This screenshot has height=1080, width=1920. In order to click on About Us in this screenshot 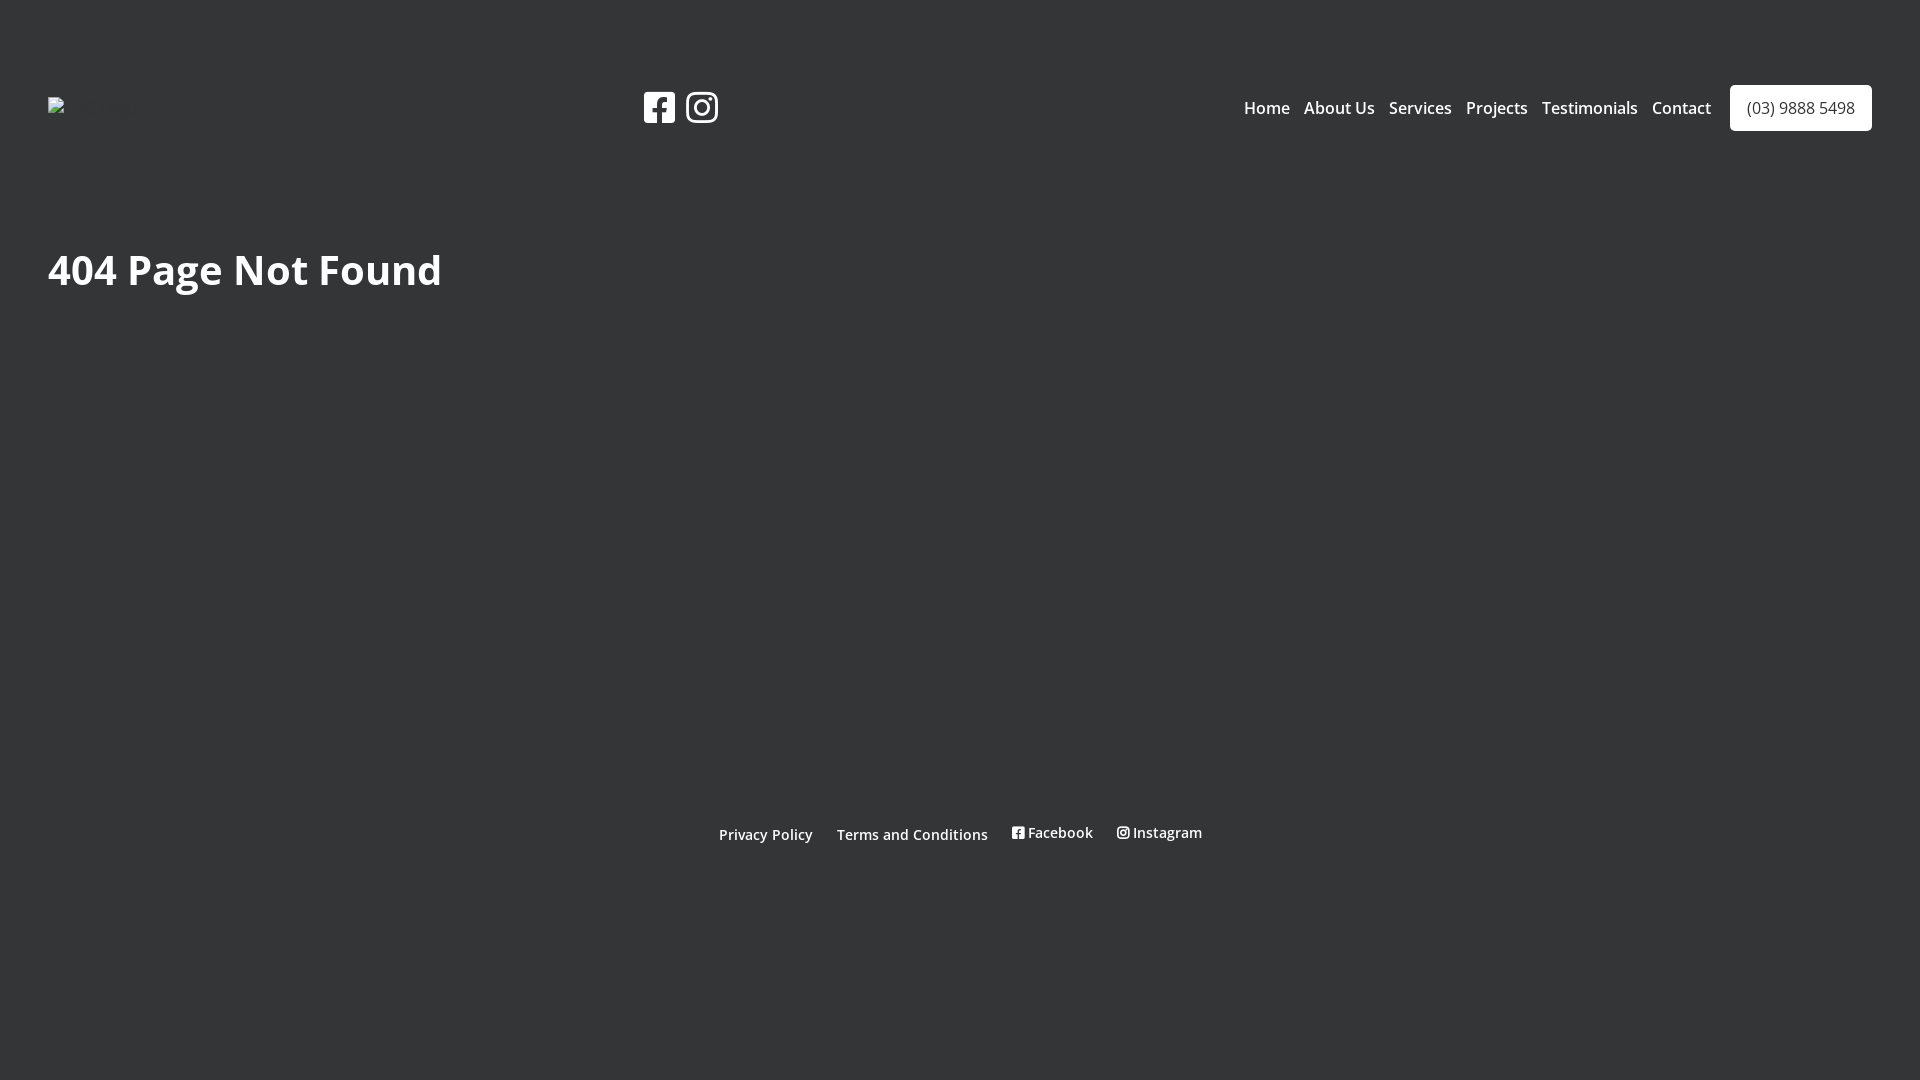, I will do `click(1340, 107)`.